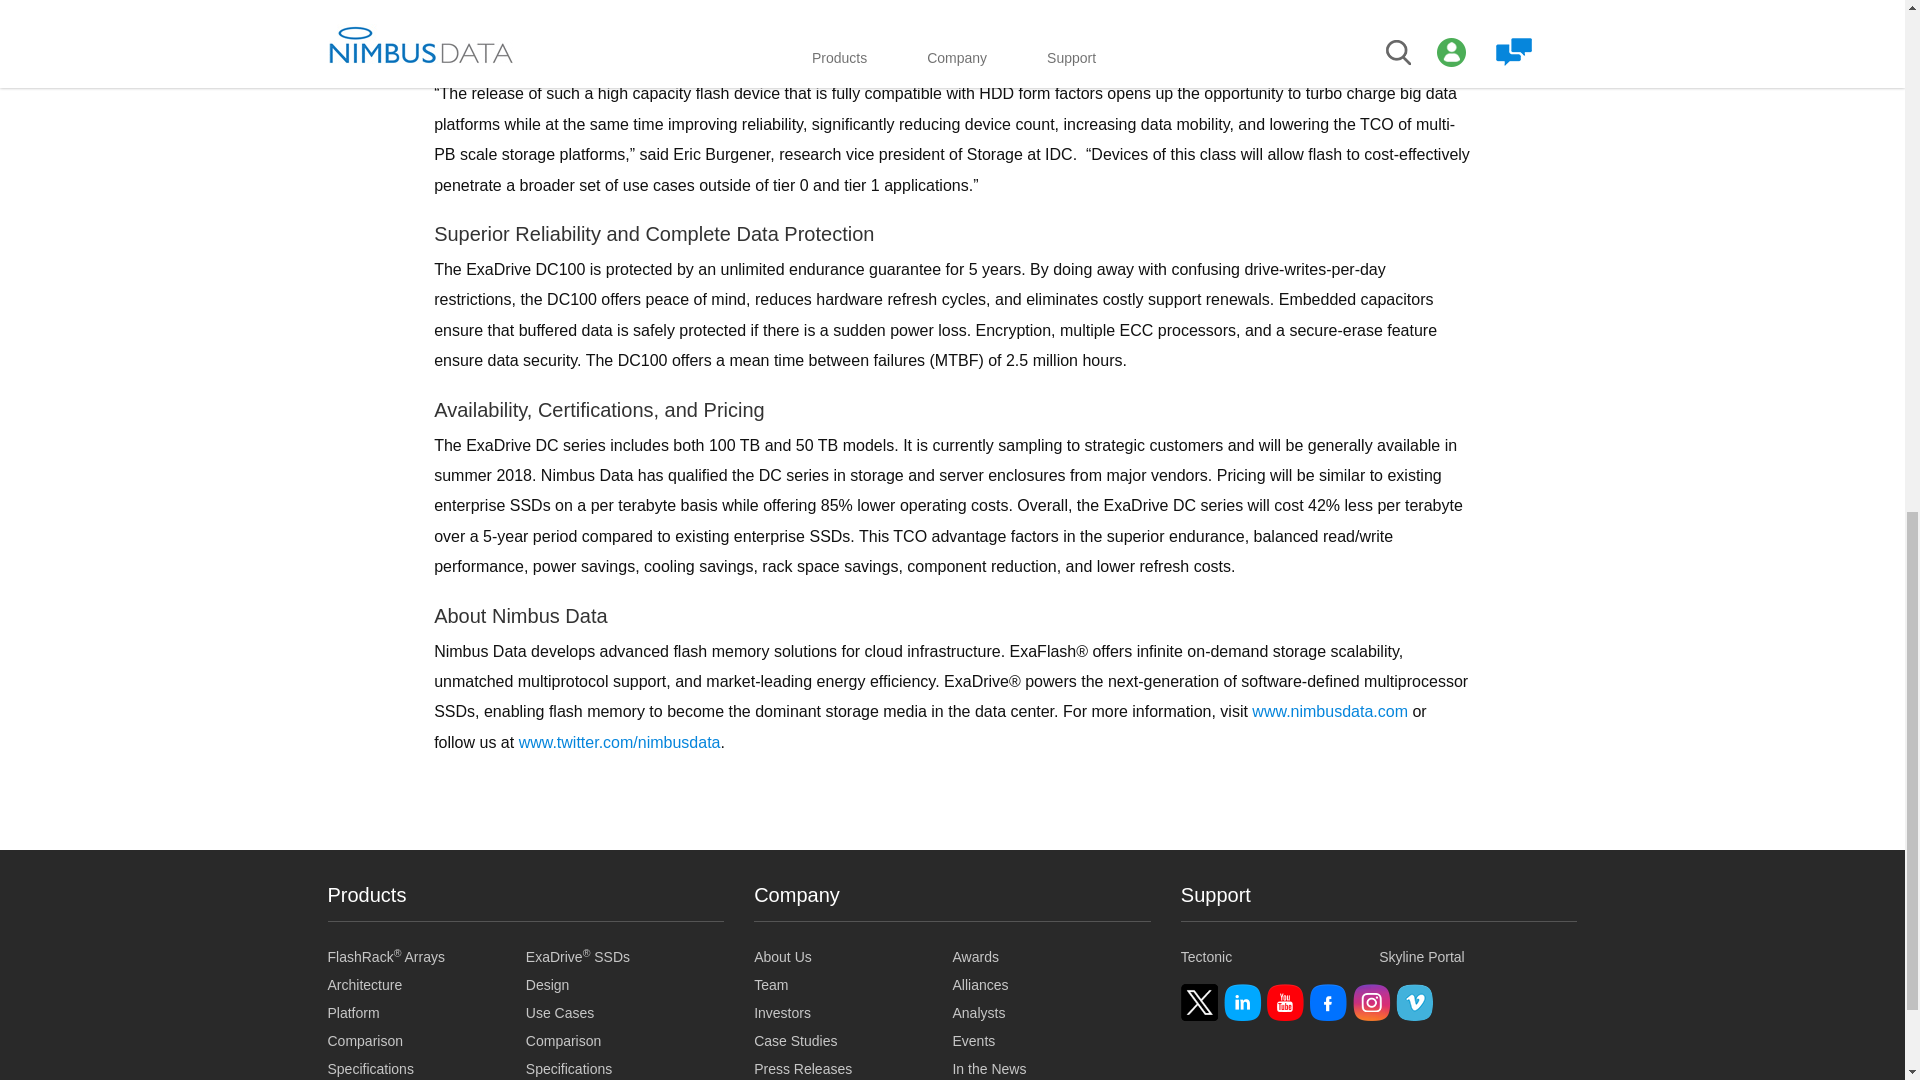  Describe the element at coordinates (427, 1070) in the screenshot. I see `Specifications` at that location.